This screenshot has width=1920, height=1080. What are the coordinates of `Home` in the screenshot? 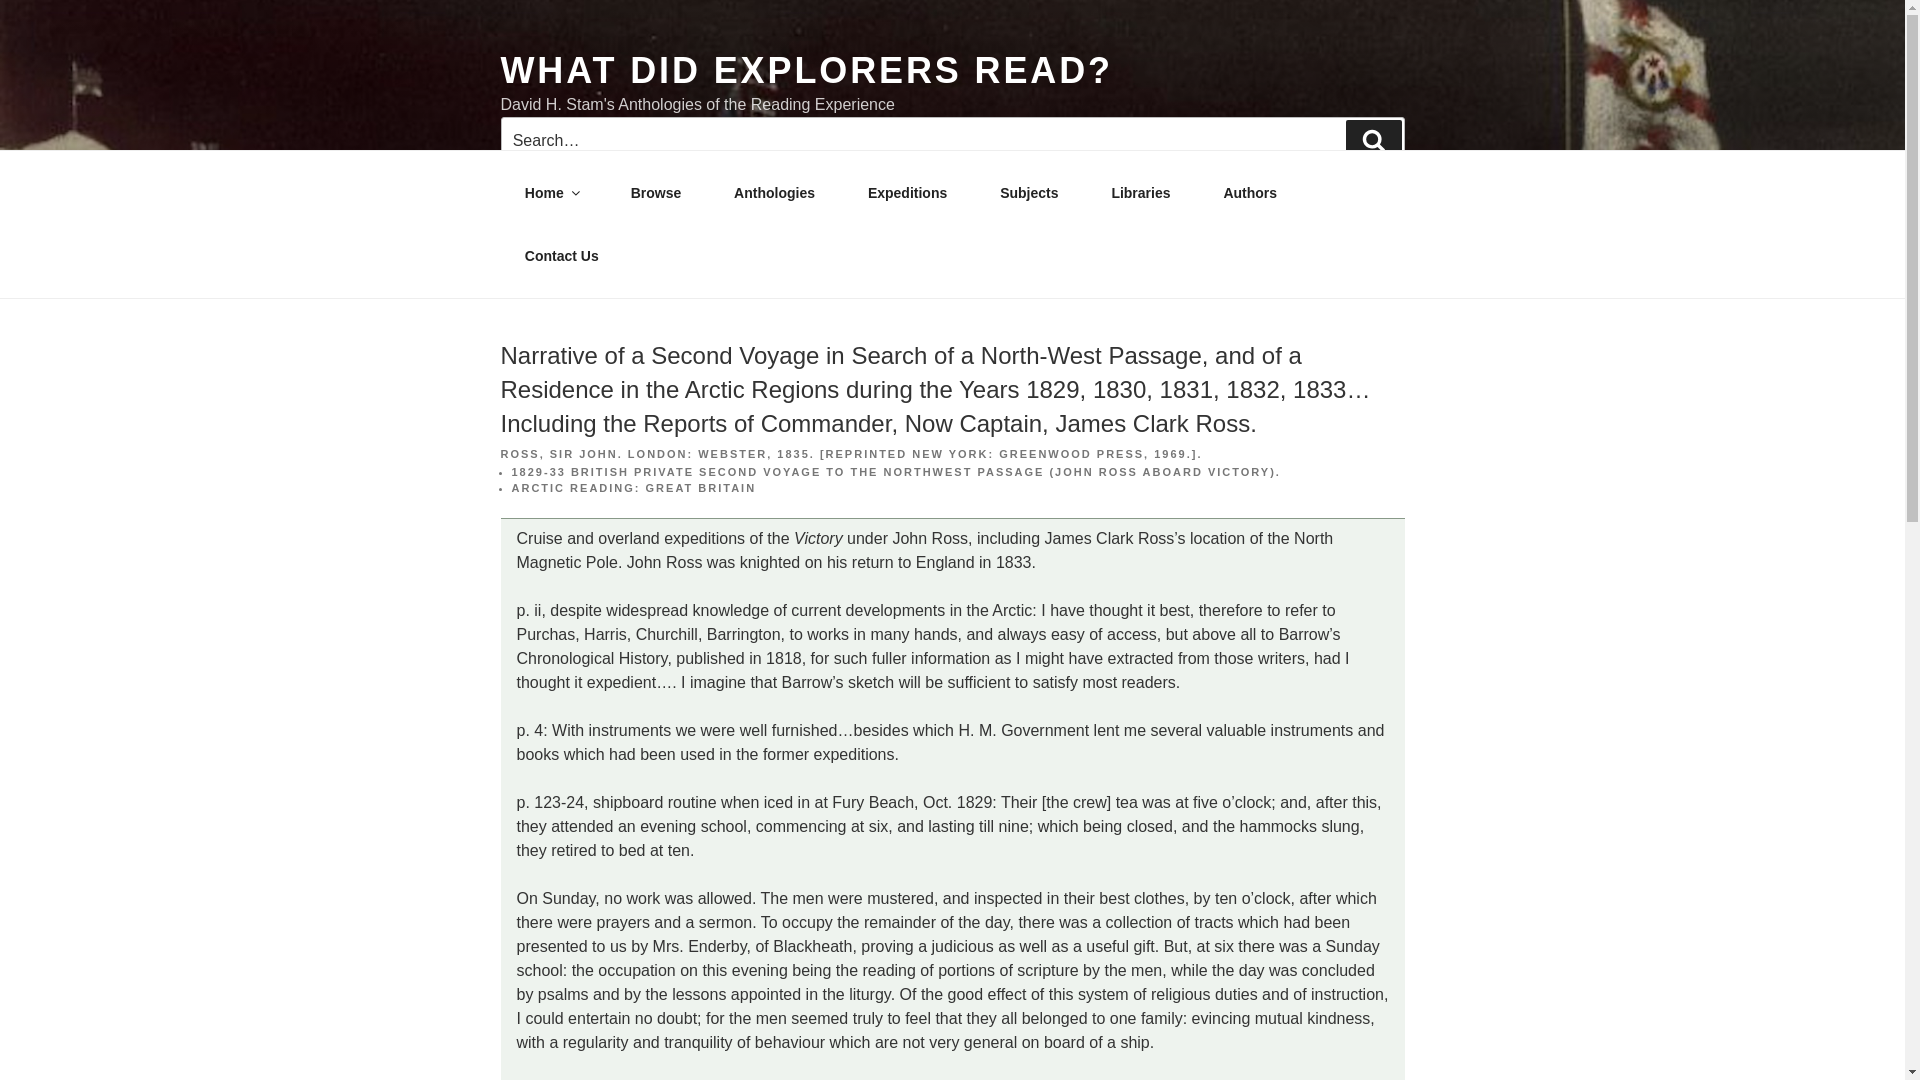 It's located at (550, 193).